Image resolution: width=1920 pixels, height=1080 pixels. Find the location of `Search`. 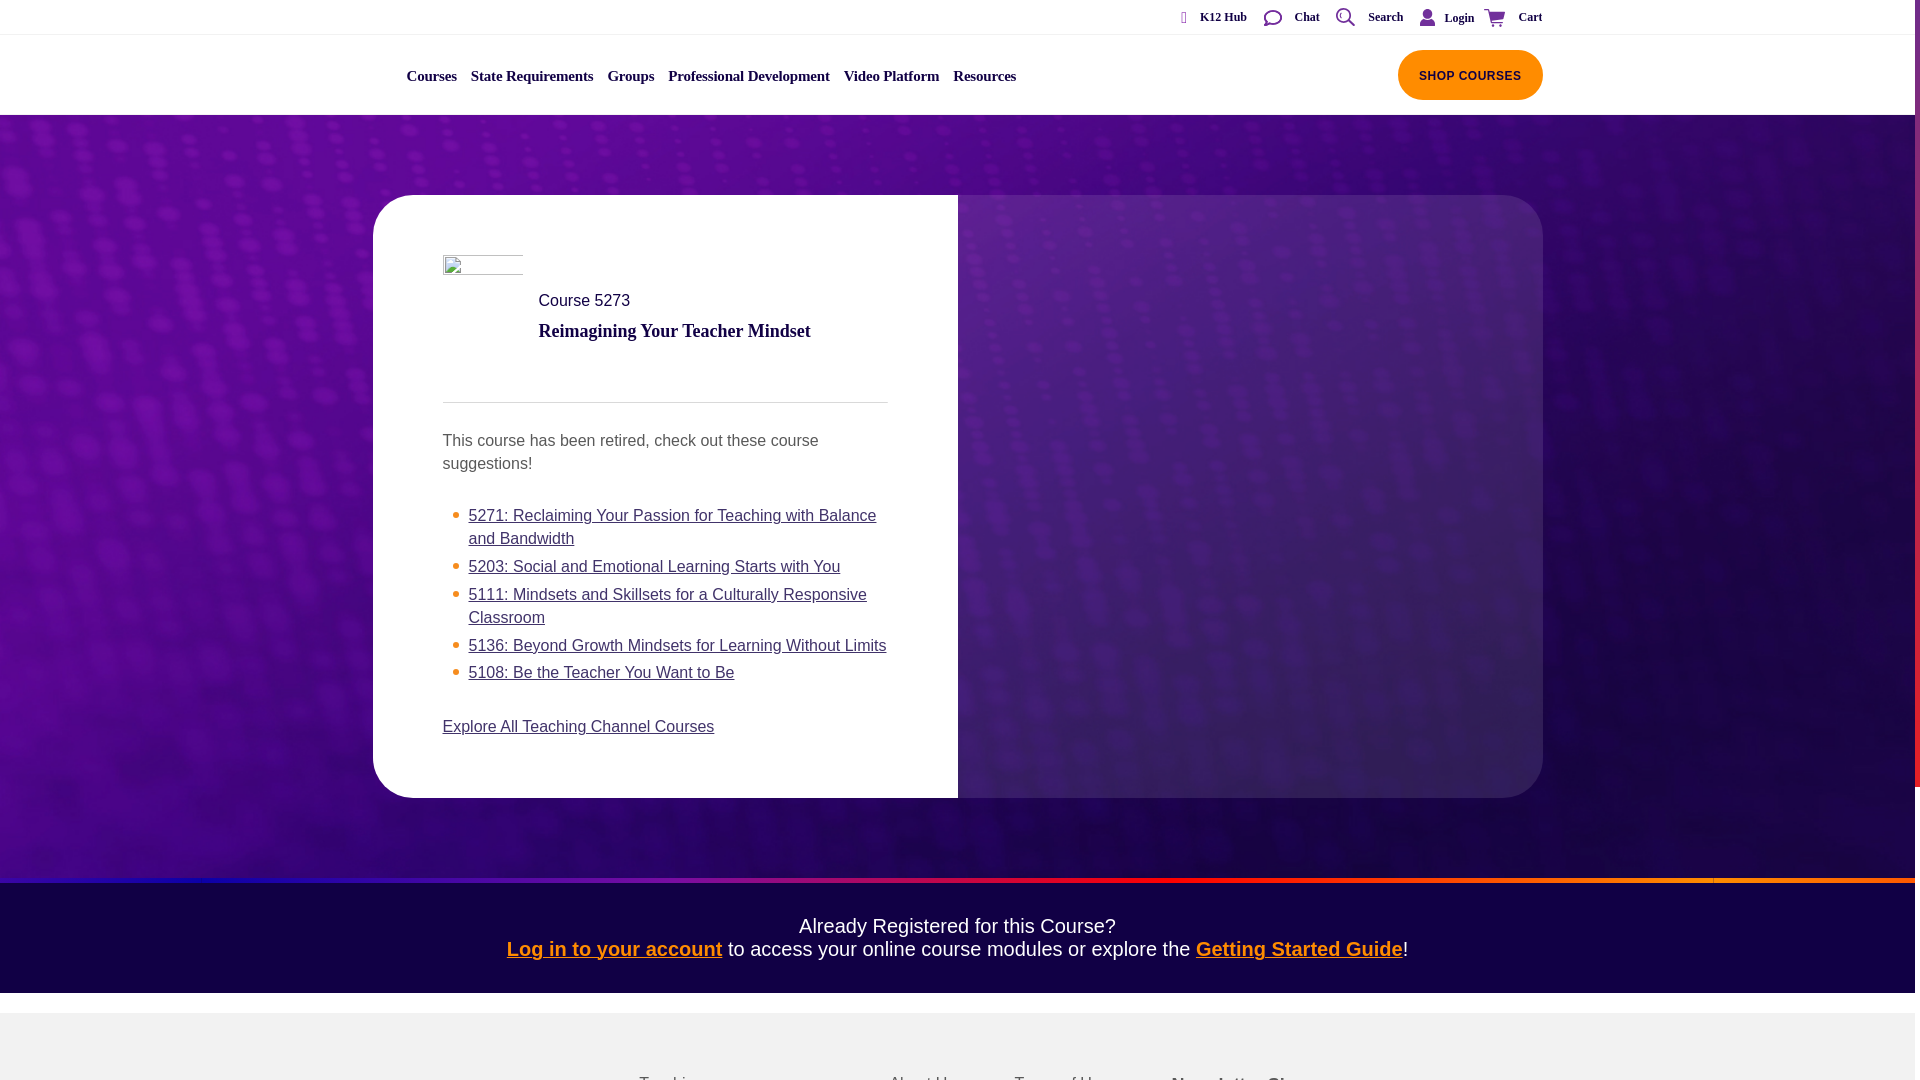

Search is located at coordinates (1368, 18).